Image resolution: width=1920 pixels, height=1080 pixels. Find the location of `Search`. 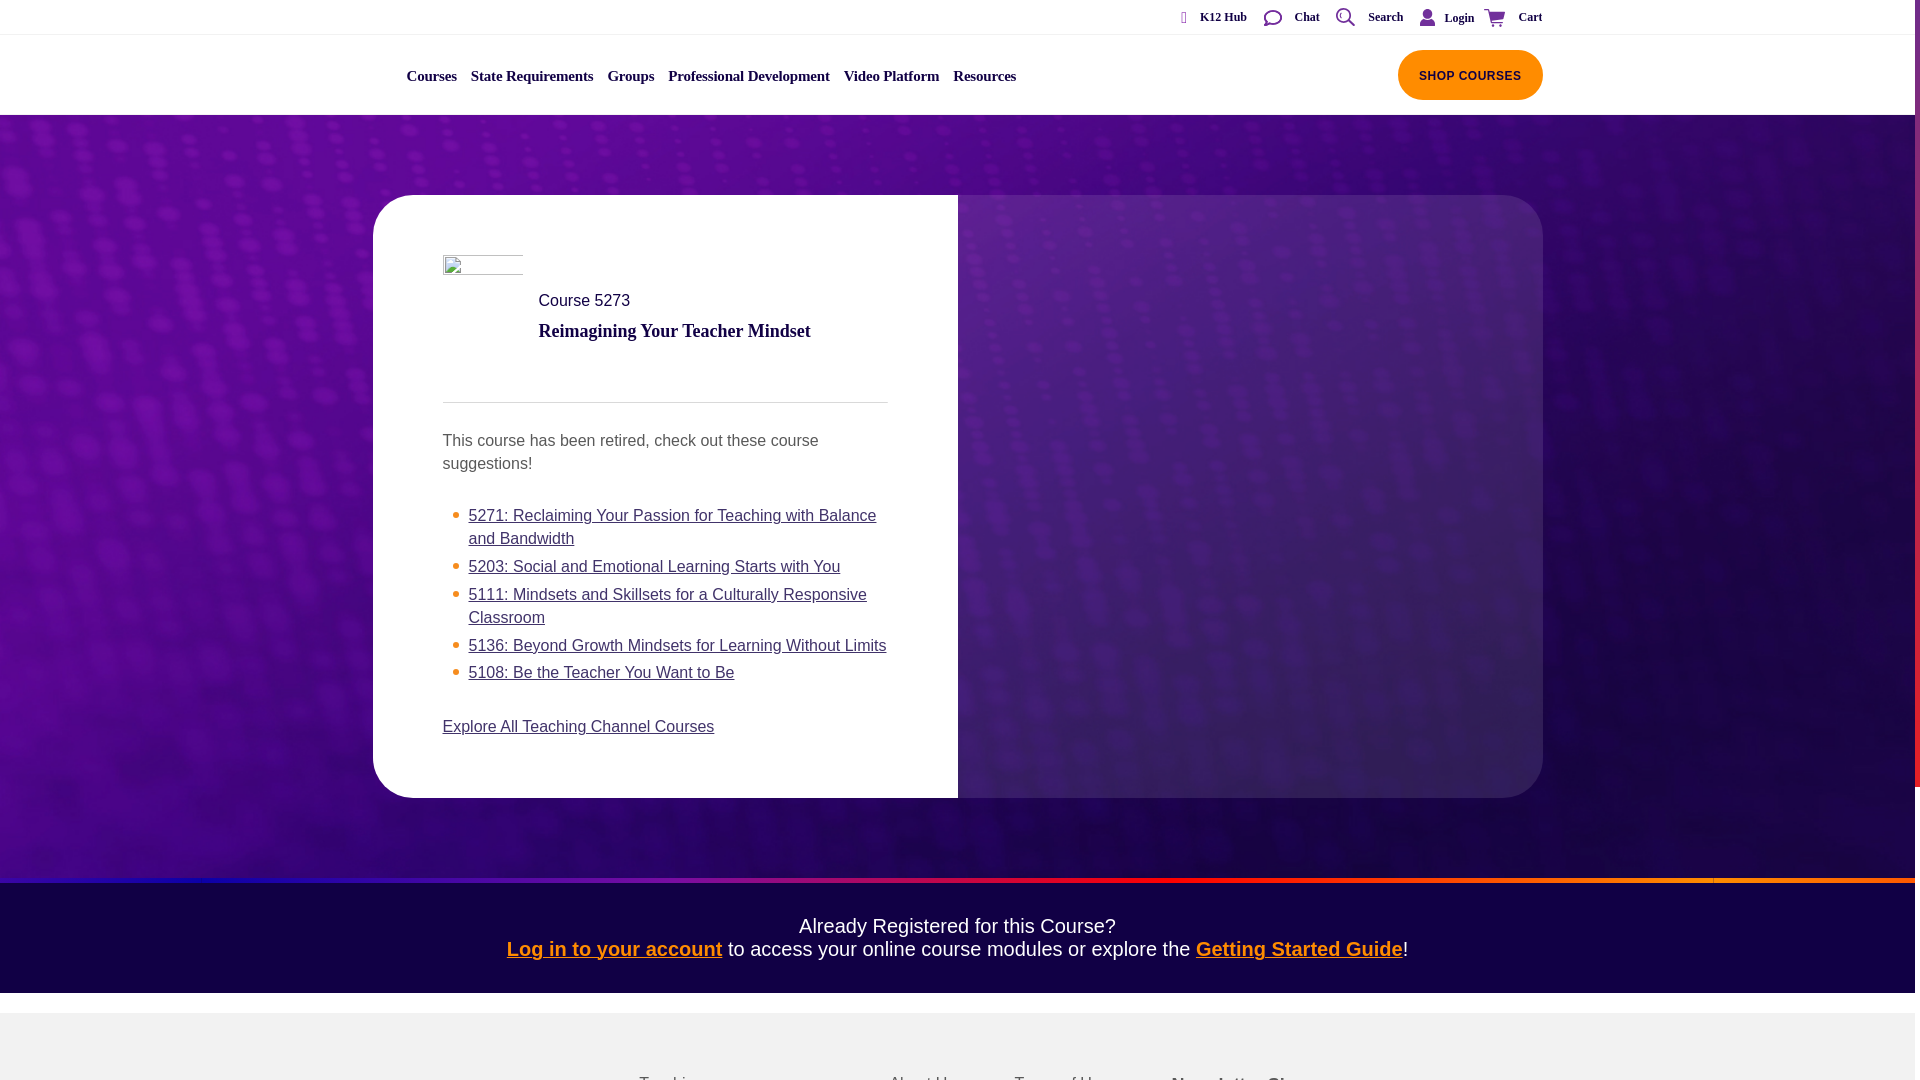

Search is located at coordinates (1368, 18).